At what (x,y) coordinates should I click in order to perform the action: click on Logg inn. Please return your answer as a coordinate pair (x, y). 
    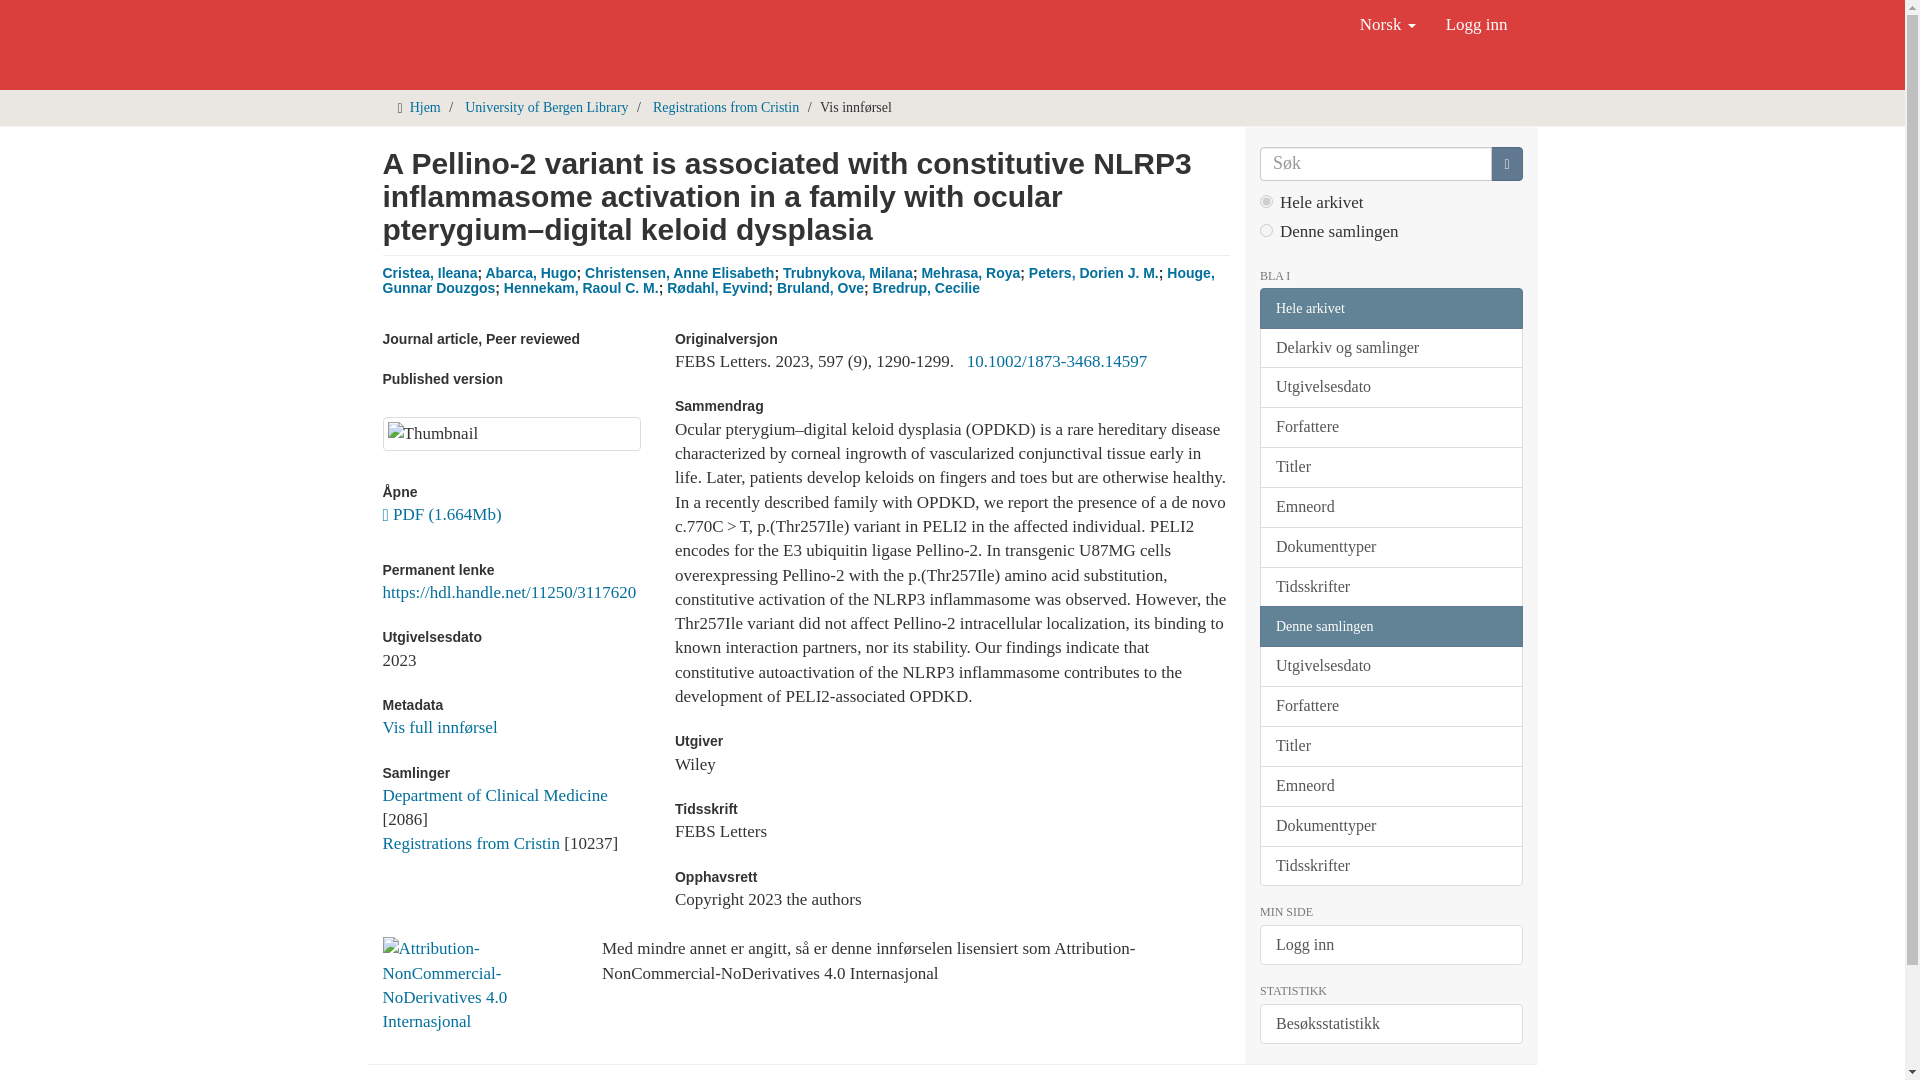
    Looking at the image, I should click on (1476, 24).